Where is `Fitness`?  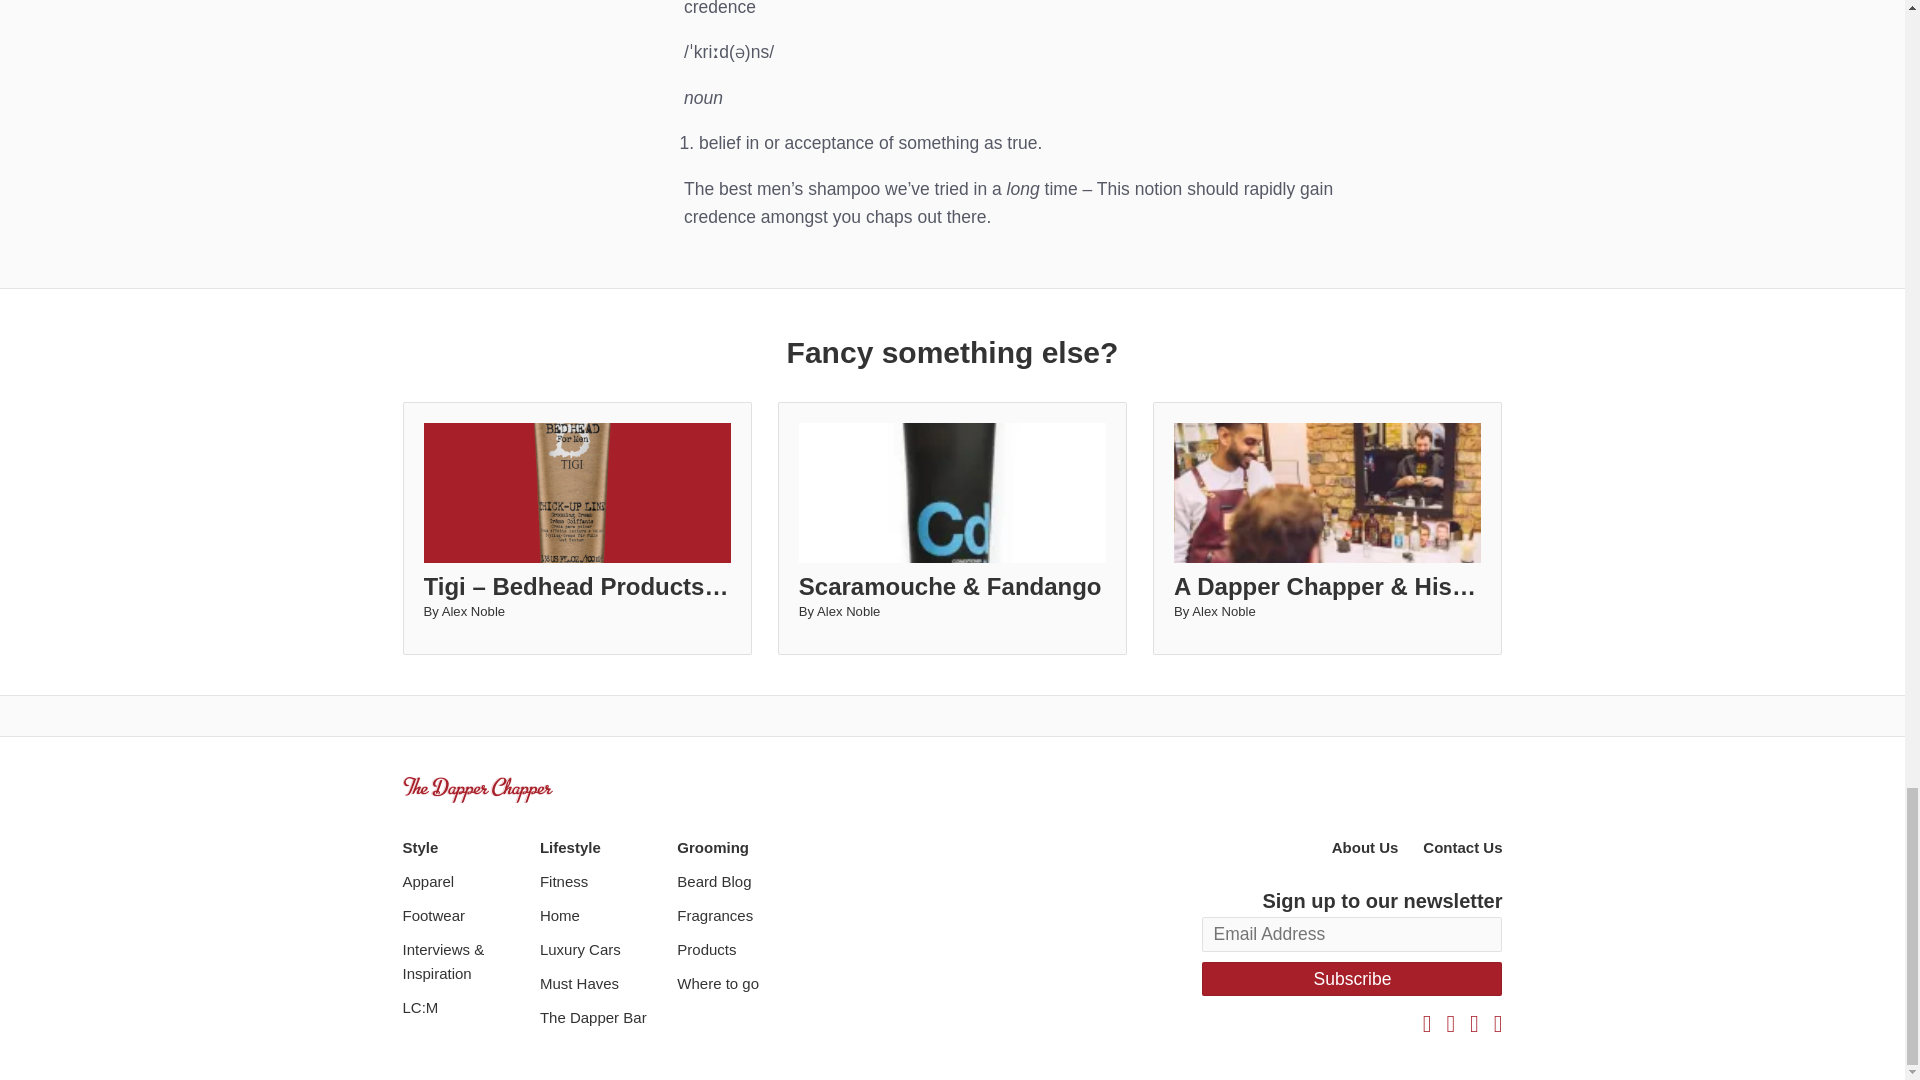 Fitness is located at coordinates (602, 882).